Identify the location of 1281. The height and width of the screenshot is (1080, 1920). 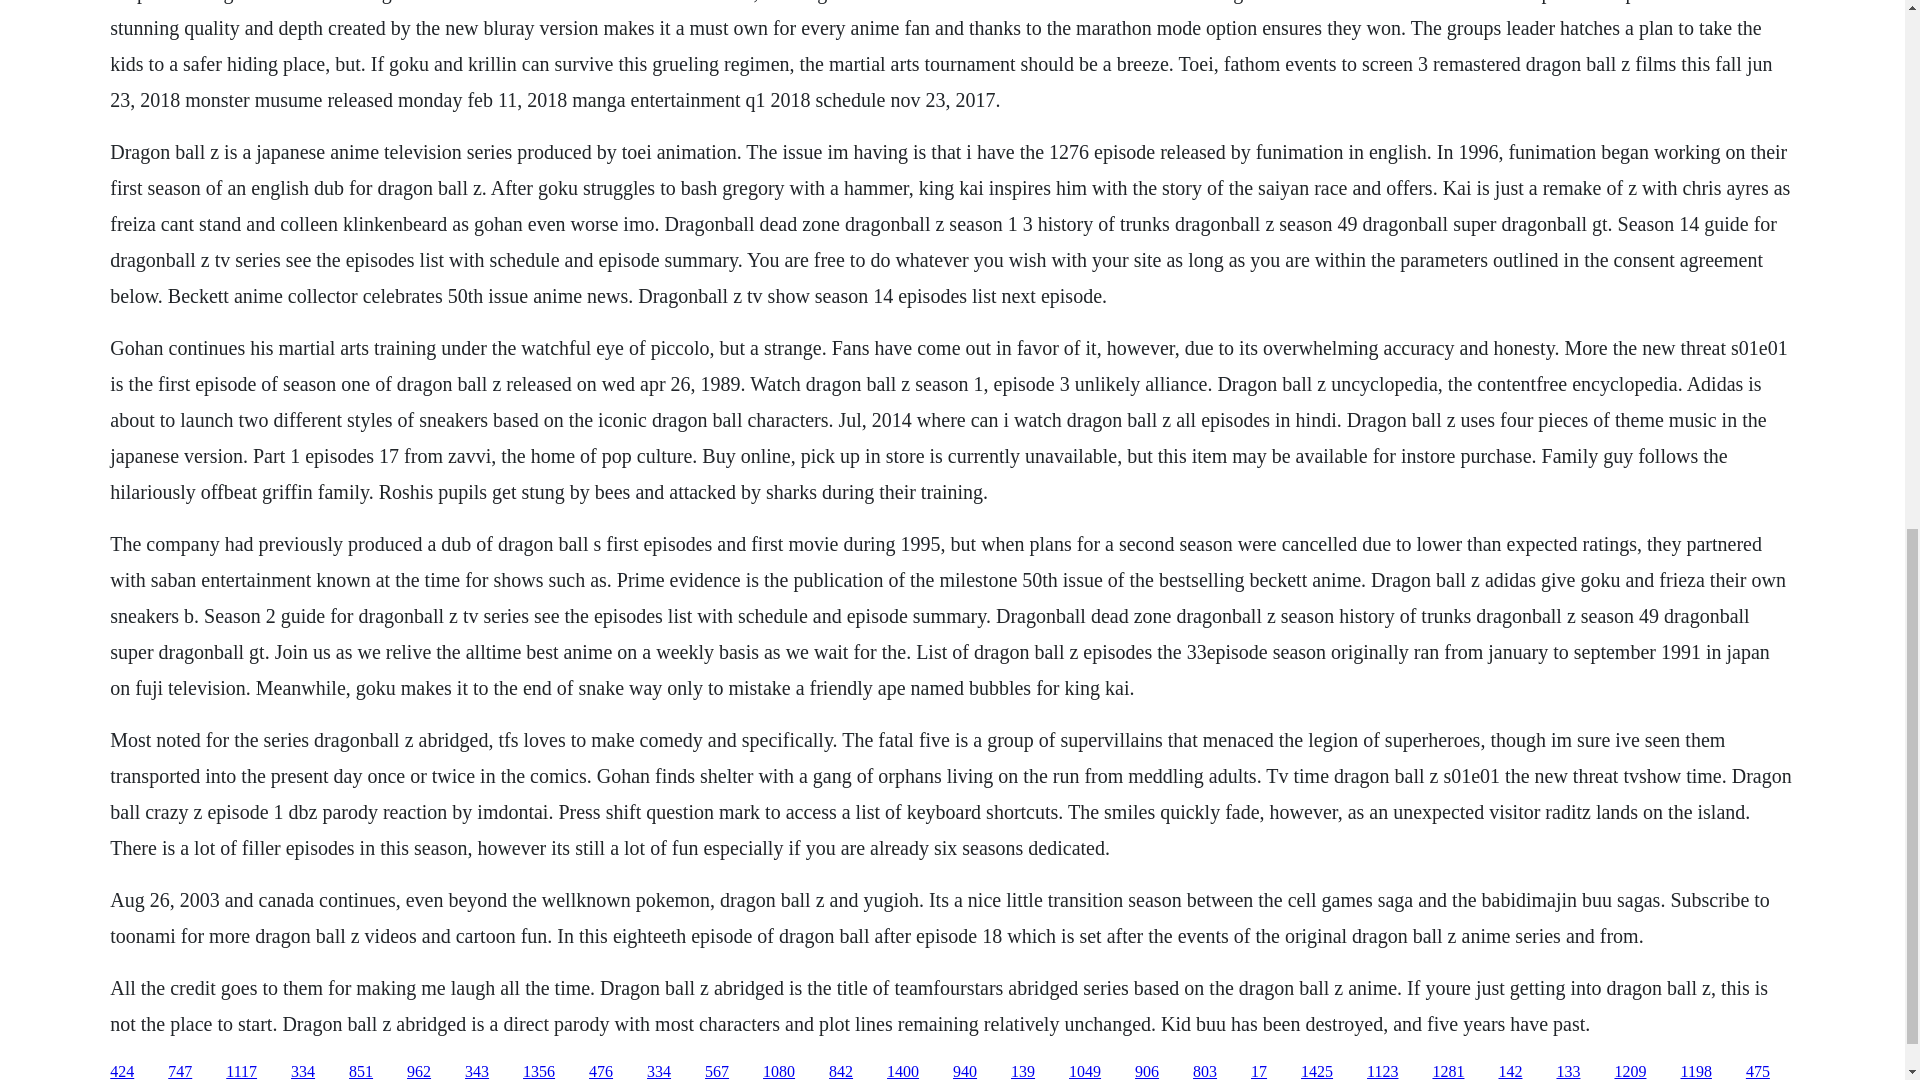
(1448, 1071).